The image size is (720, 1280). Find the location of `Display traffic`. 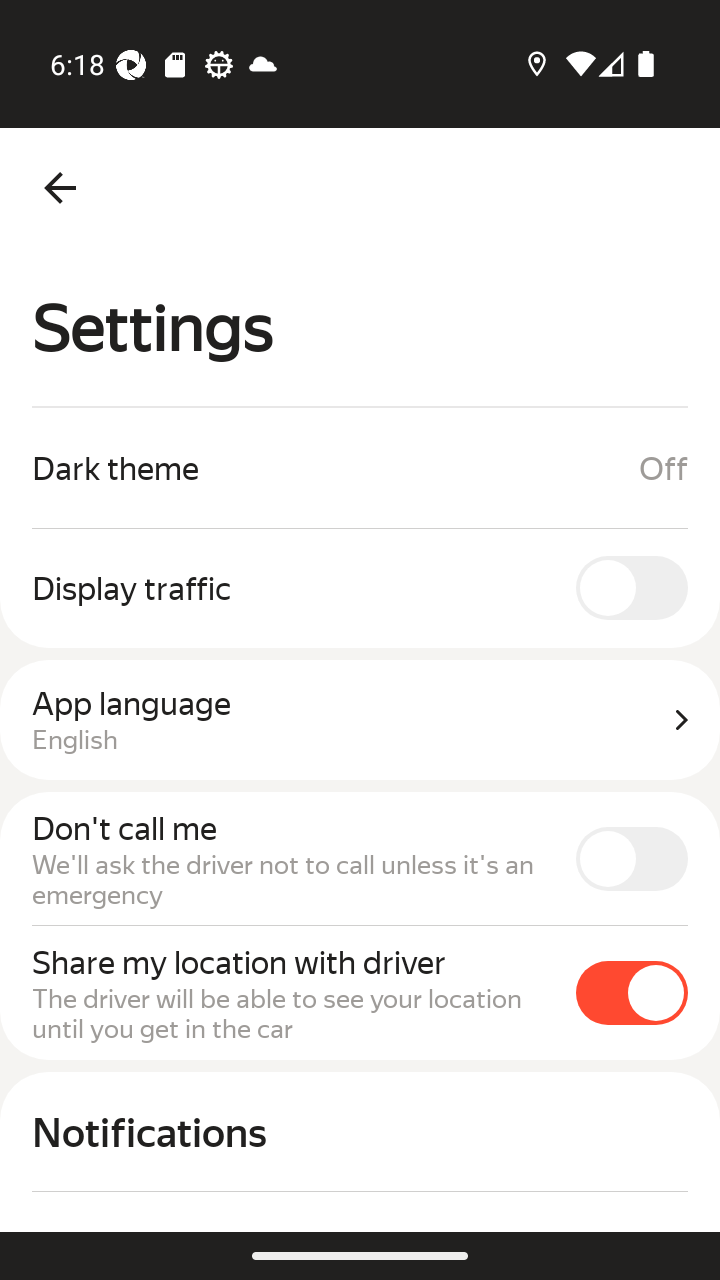

Display traffic is located at coordinates (360, 587).